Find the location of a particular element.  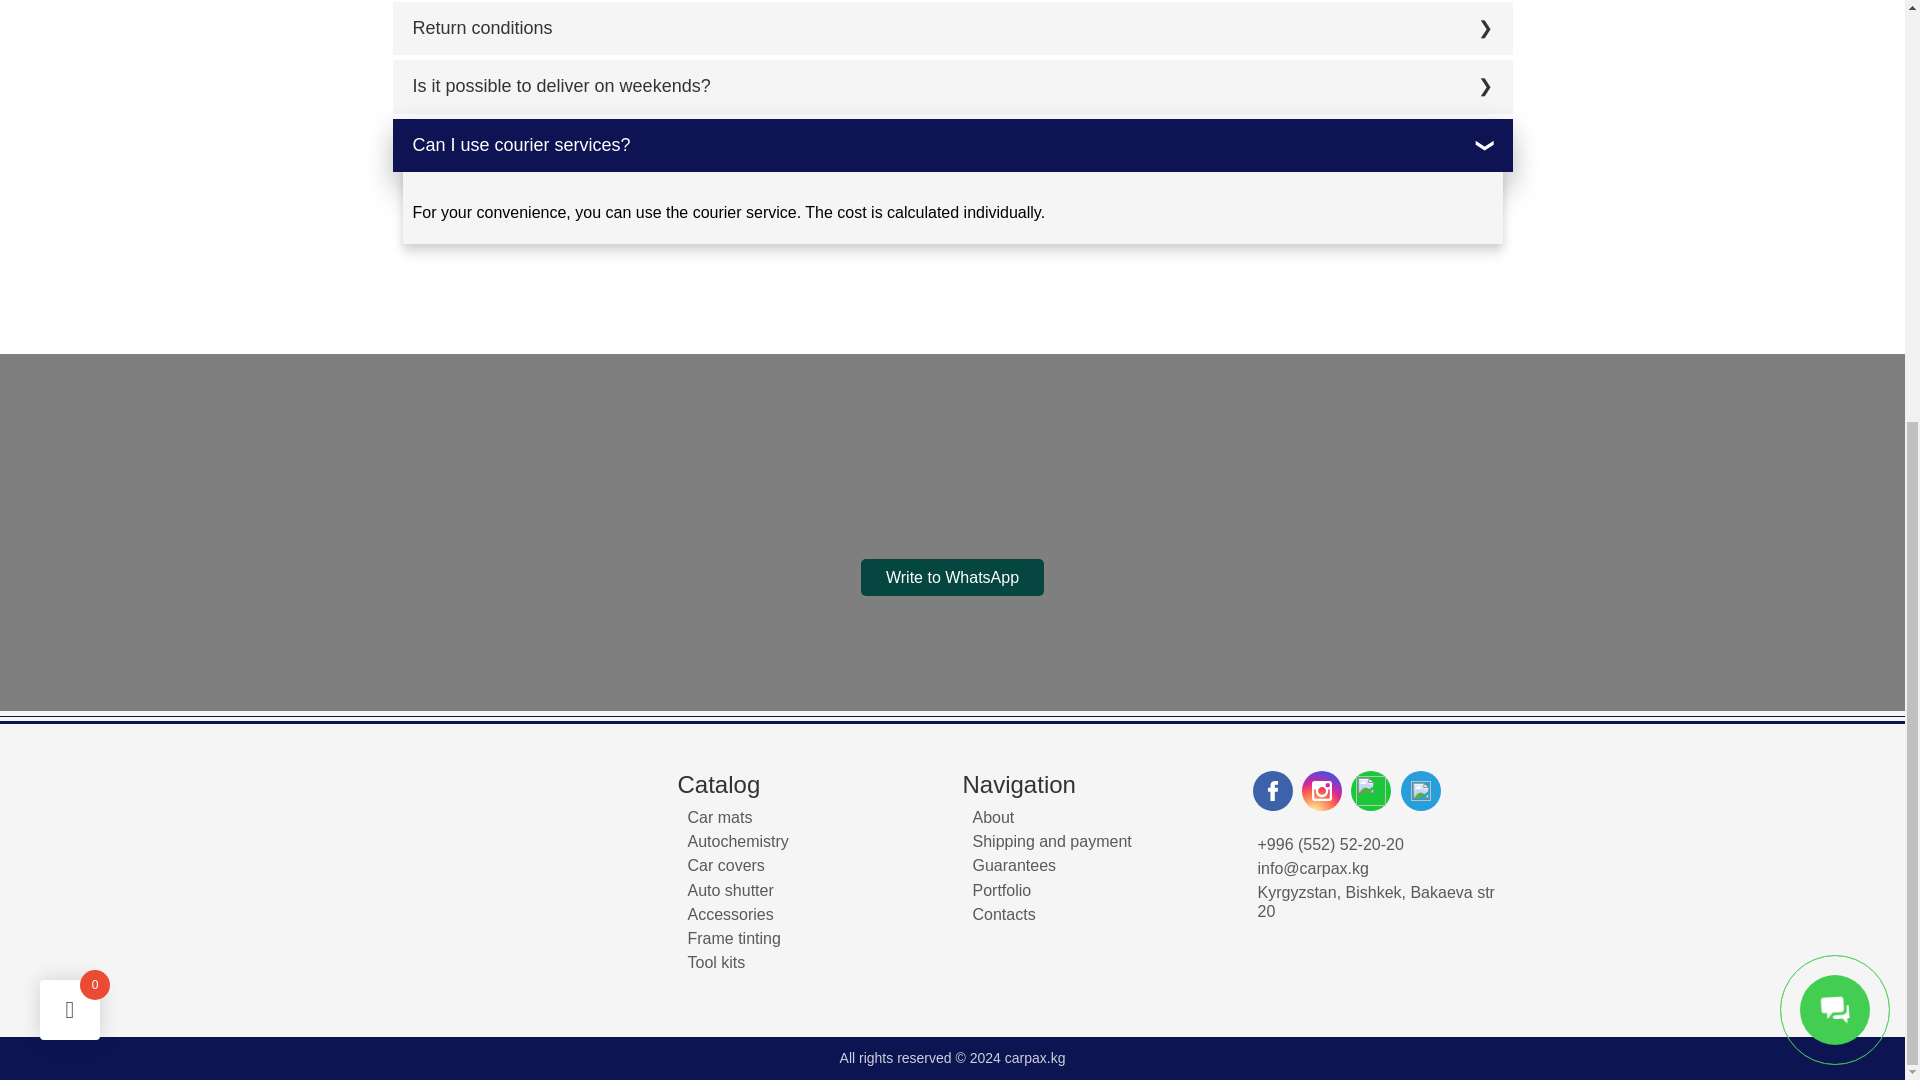

Car covers is located at coordinates (726, 865).